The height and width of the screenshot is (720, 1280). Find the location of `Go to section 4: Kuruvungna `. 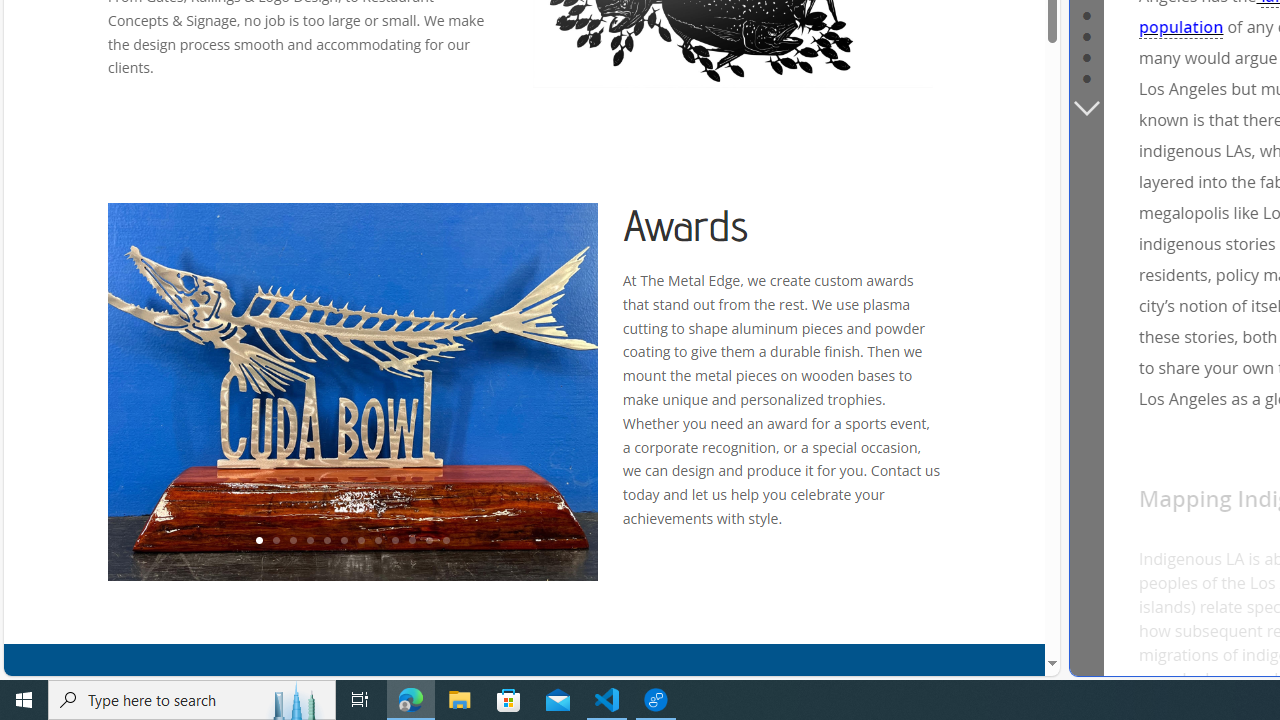

Go to section 4: Kuruvungna  is located at coordinates (1086, 14).